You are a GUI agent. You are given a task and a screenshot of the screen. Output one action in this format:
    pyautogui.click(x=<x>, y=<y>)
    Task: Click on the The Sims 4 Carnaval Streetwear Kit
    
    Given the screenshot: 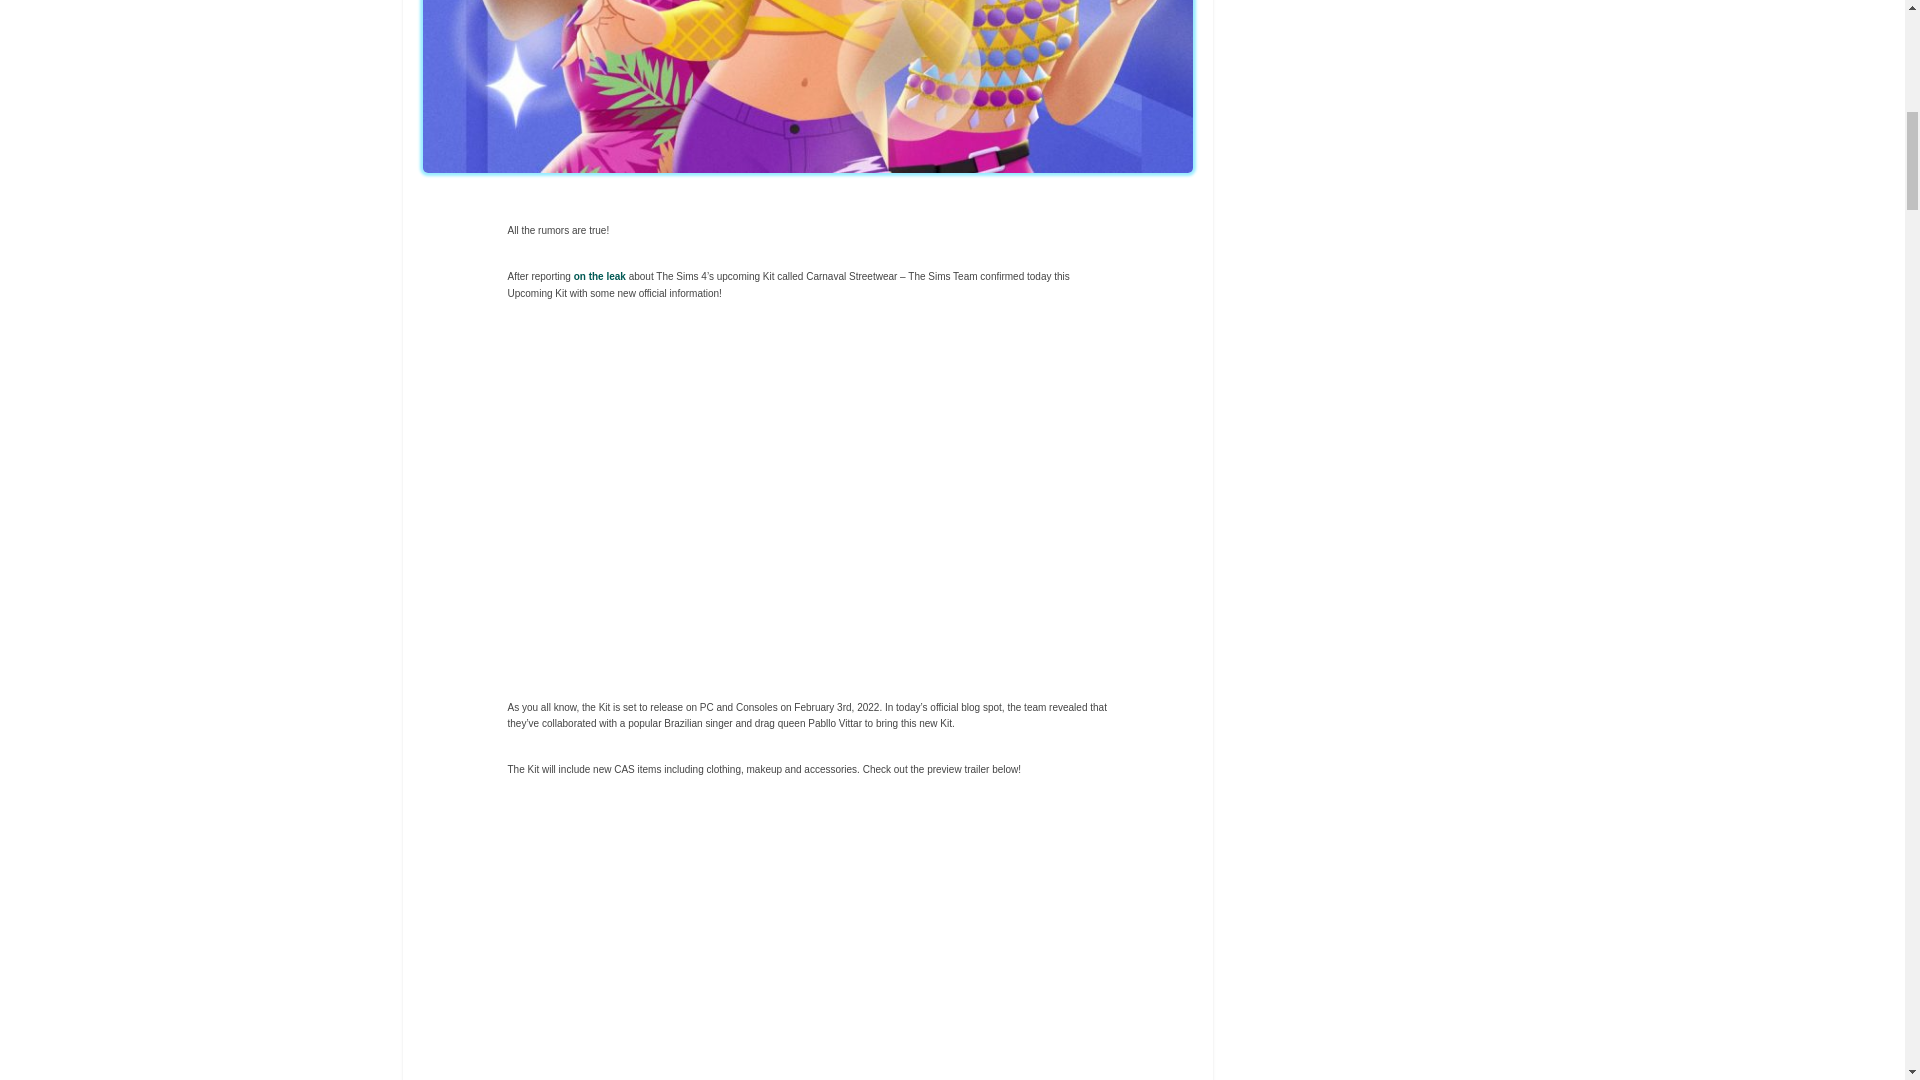 What is the action you would take?
    pyautogui.click(x=808, y=944)
    